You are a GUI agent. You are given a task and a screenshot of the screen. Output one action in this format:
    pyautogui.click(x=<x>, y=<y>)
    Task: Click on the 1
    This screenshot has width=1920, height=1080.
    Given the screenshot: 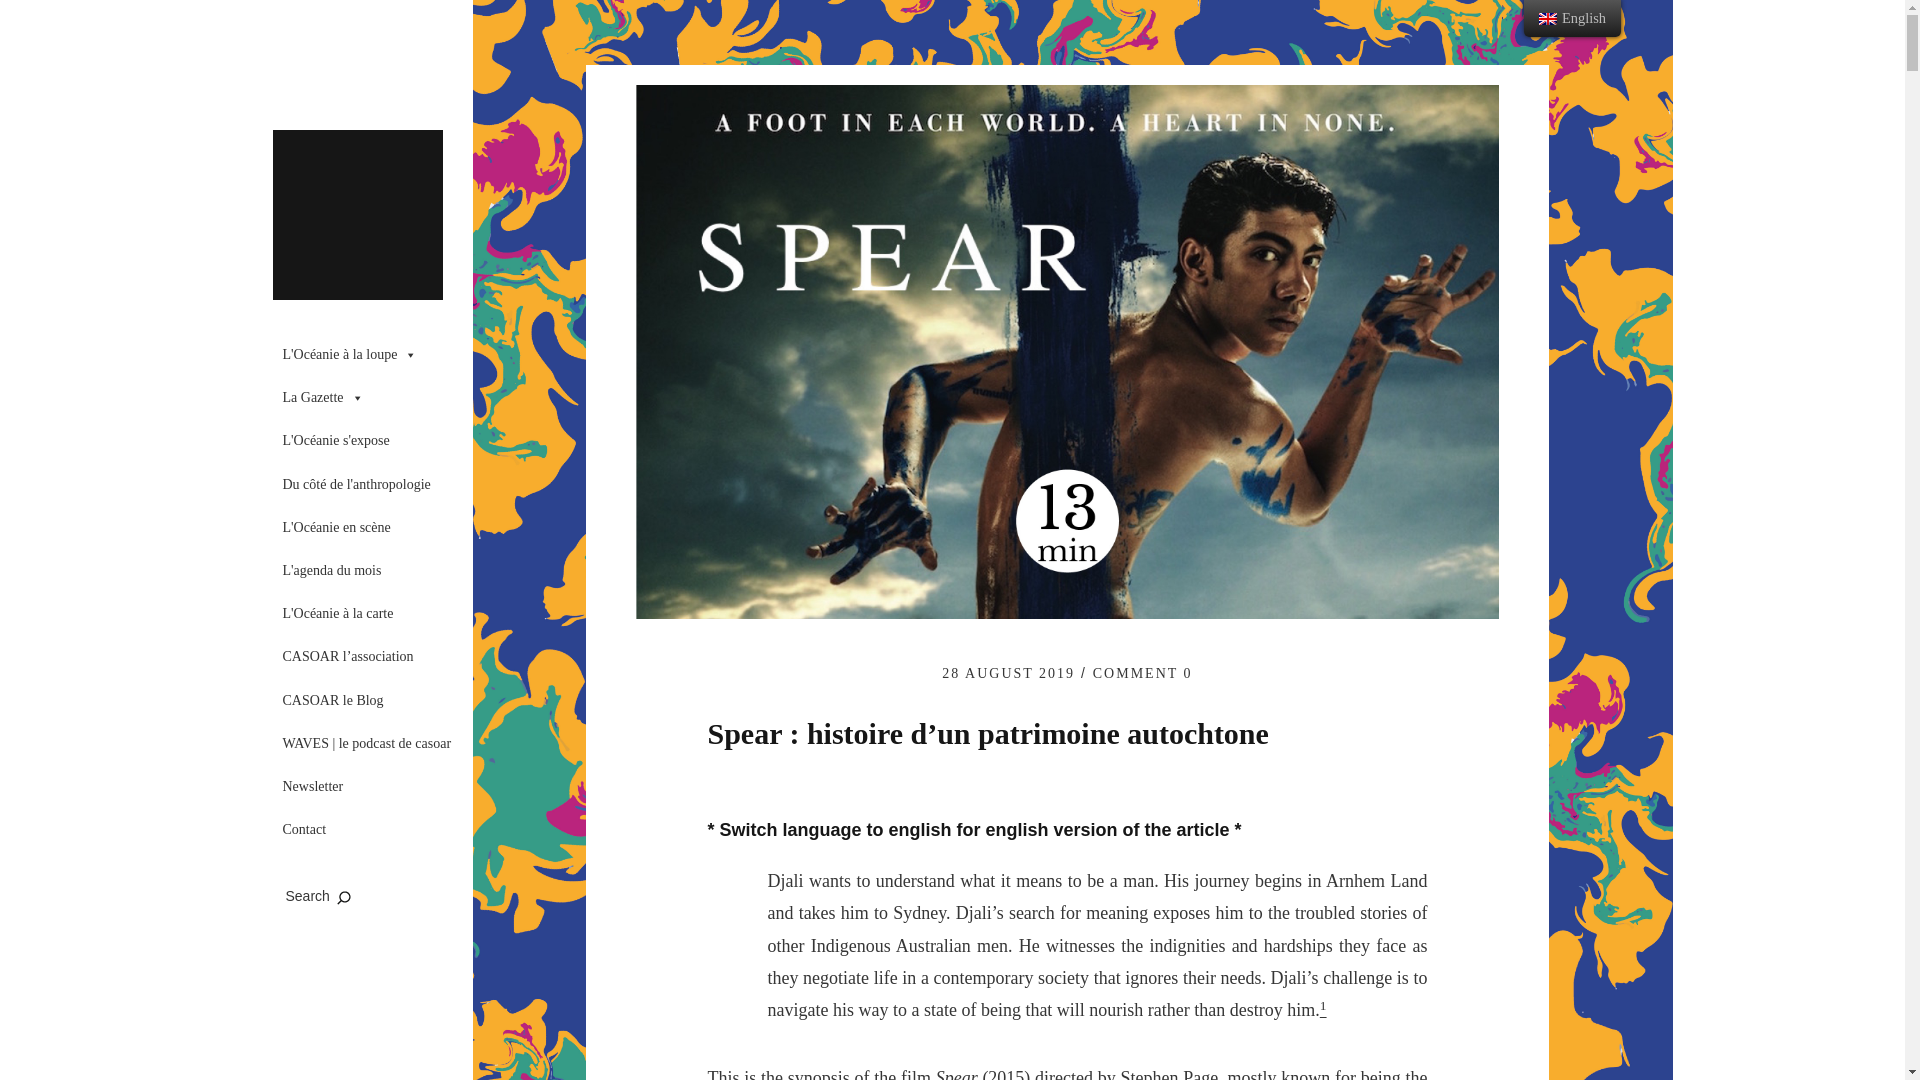 What is the action you would take?
    pyautogui.click(x=1323, y=1010)
    